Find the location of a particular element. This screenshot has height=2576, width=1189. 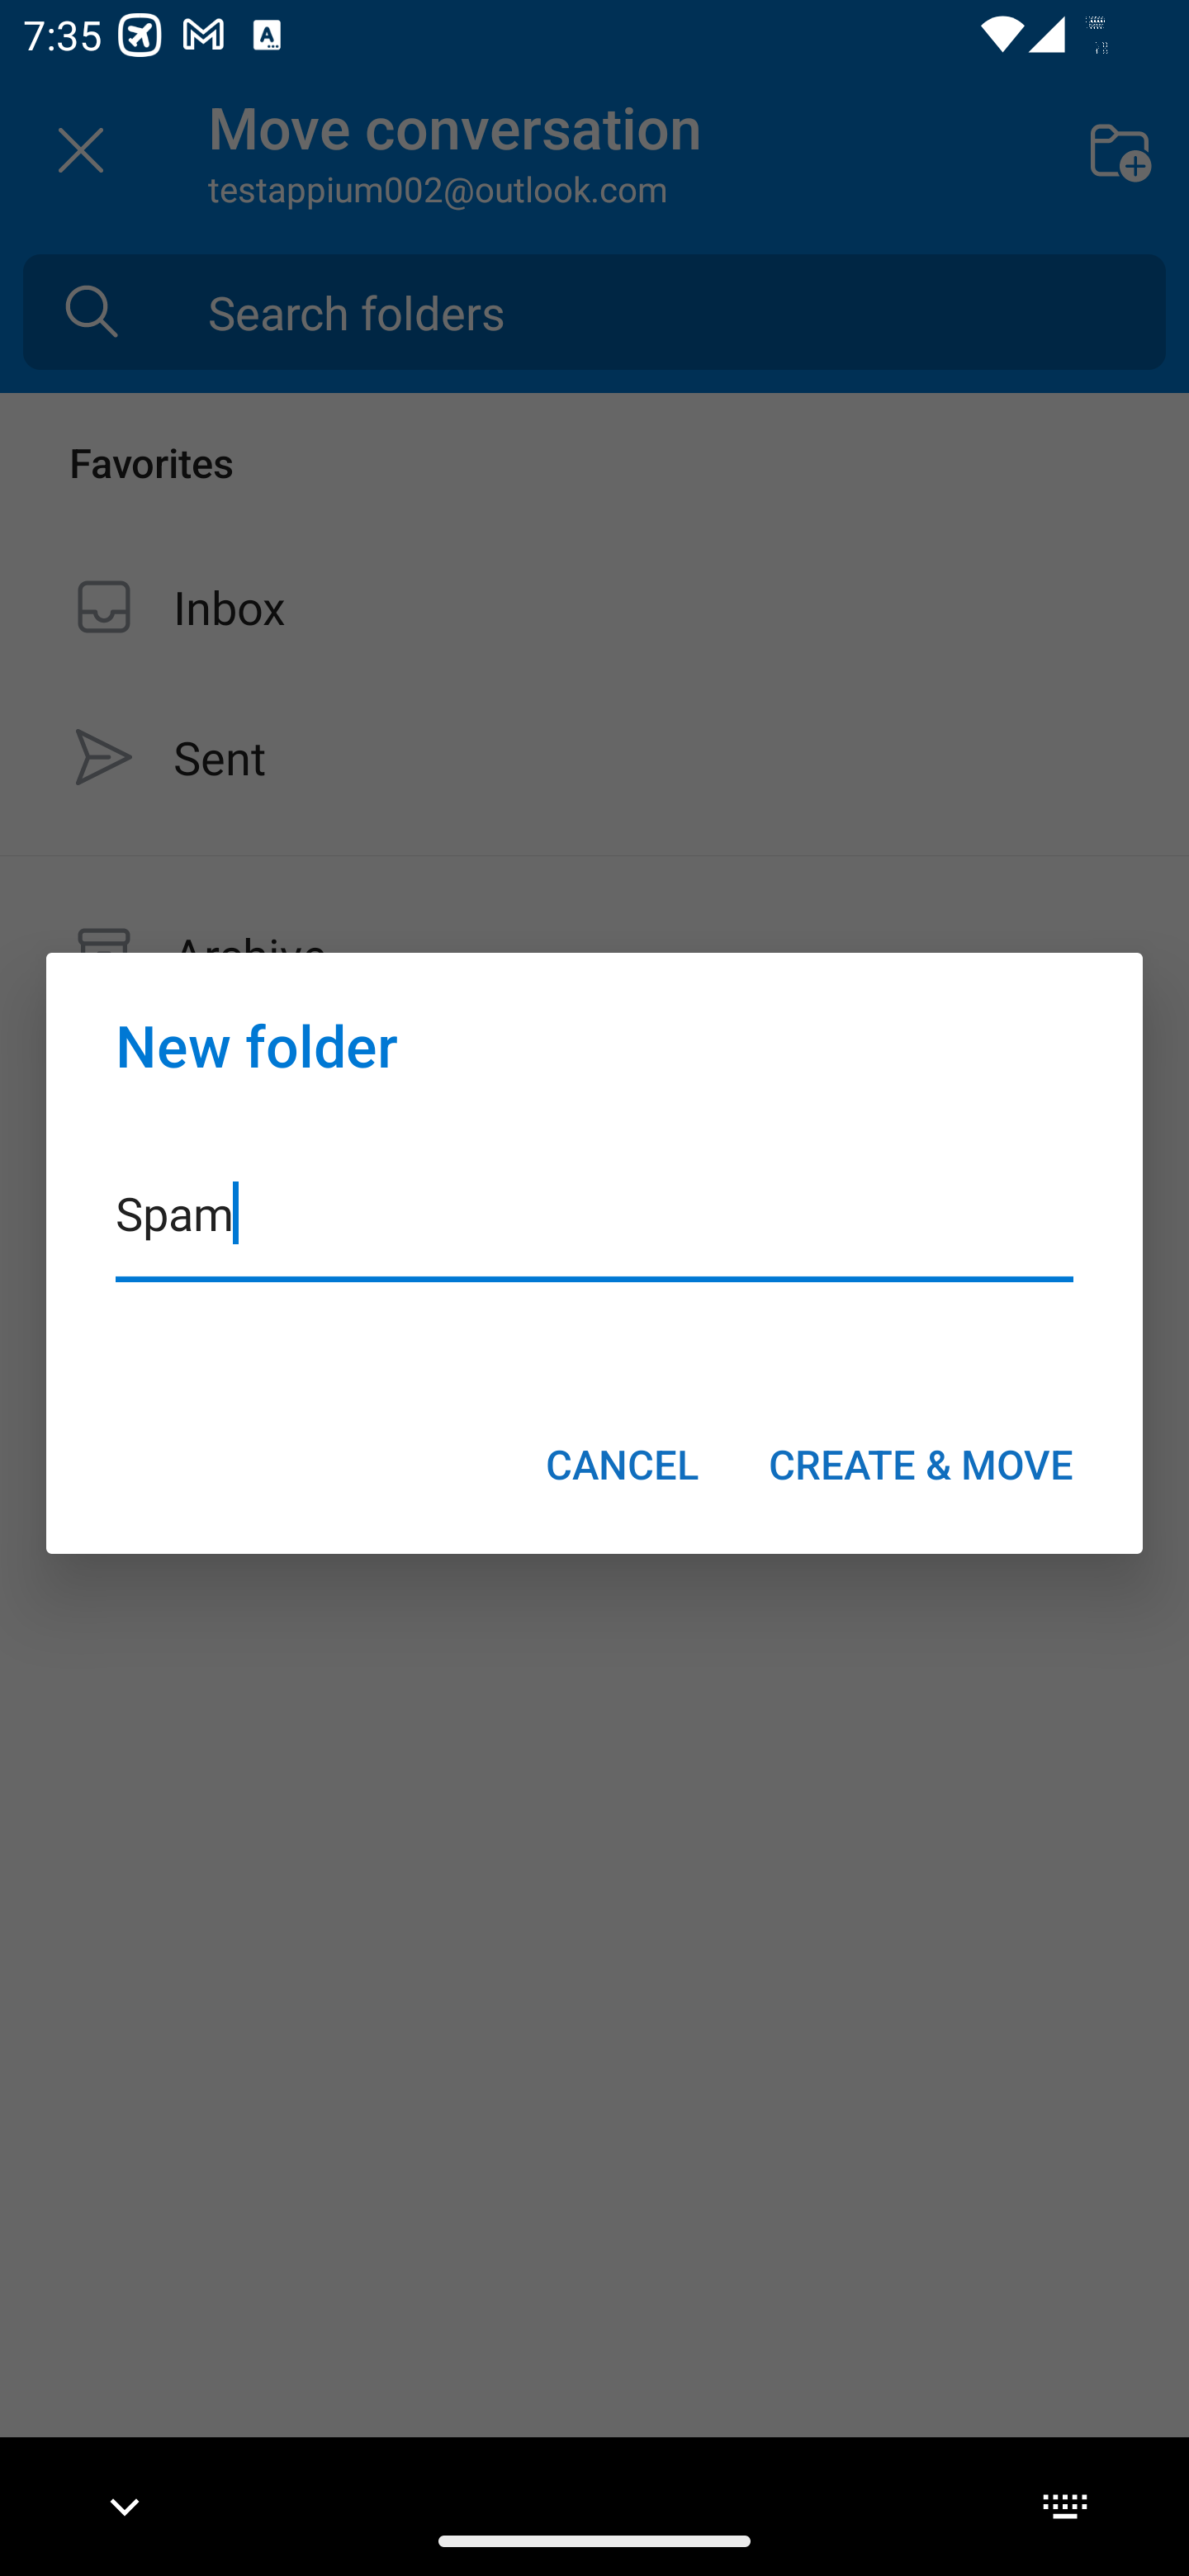

Spam is located at coordinates (594, 1234).